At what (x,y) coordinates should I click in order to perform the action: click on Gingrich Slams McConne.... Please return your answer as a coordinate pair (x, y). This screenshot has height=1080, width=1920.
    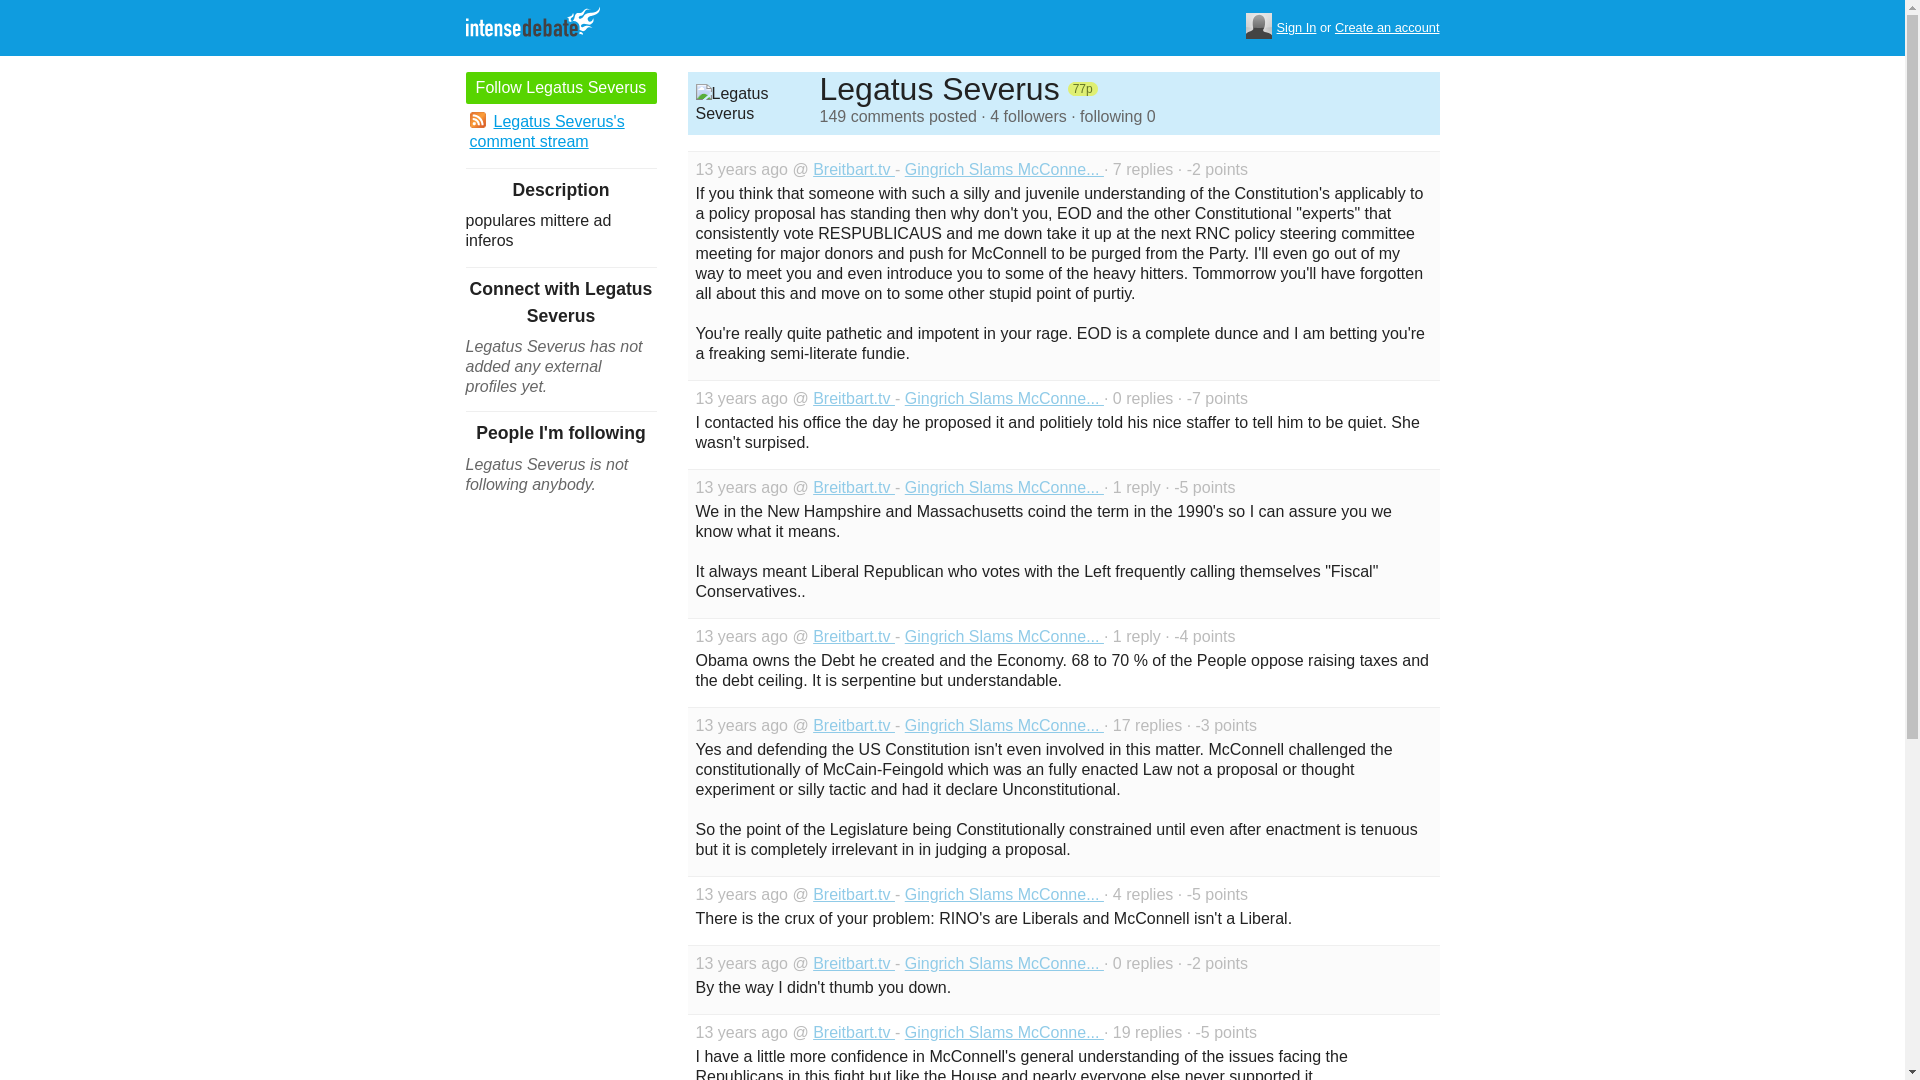
    Looking at the image, I should click on (1004, 726).